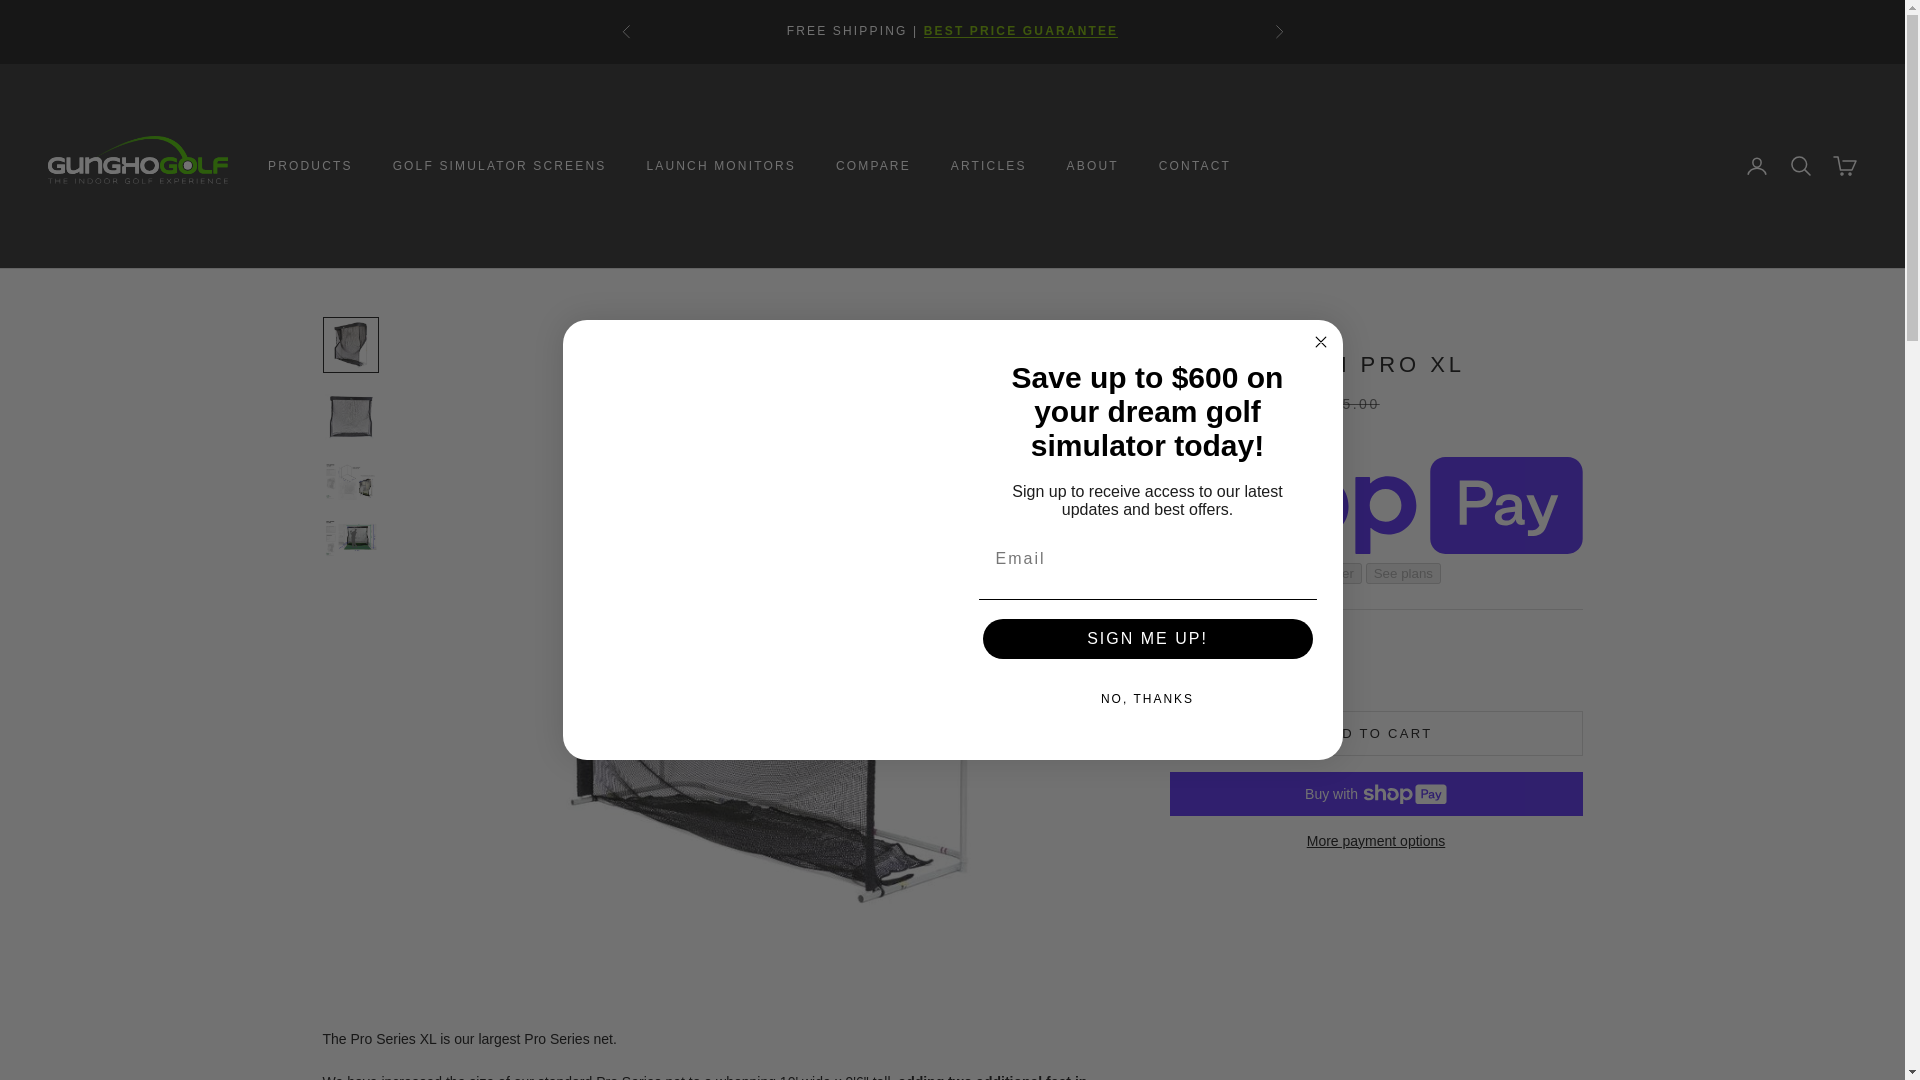 The width and height of the screenshot is (1920, 1080). I want to click on 1, so click(1233, 656).